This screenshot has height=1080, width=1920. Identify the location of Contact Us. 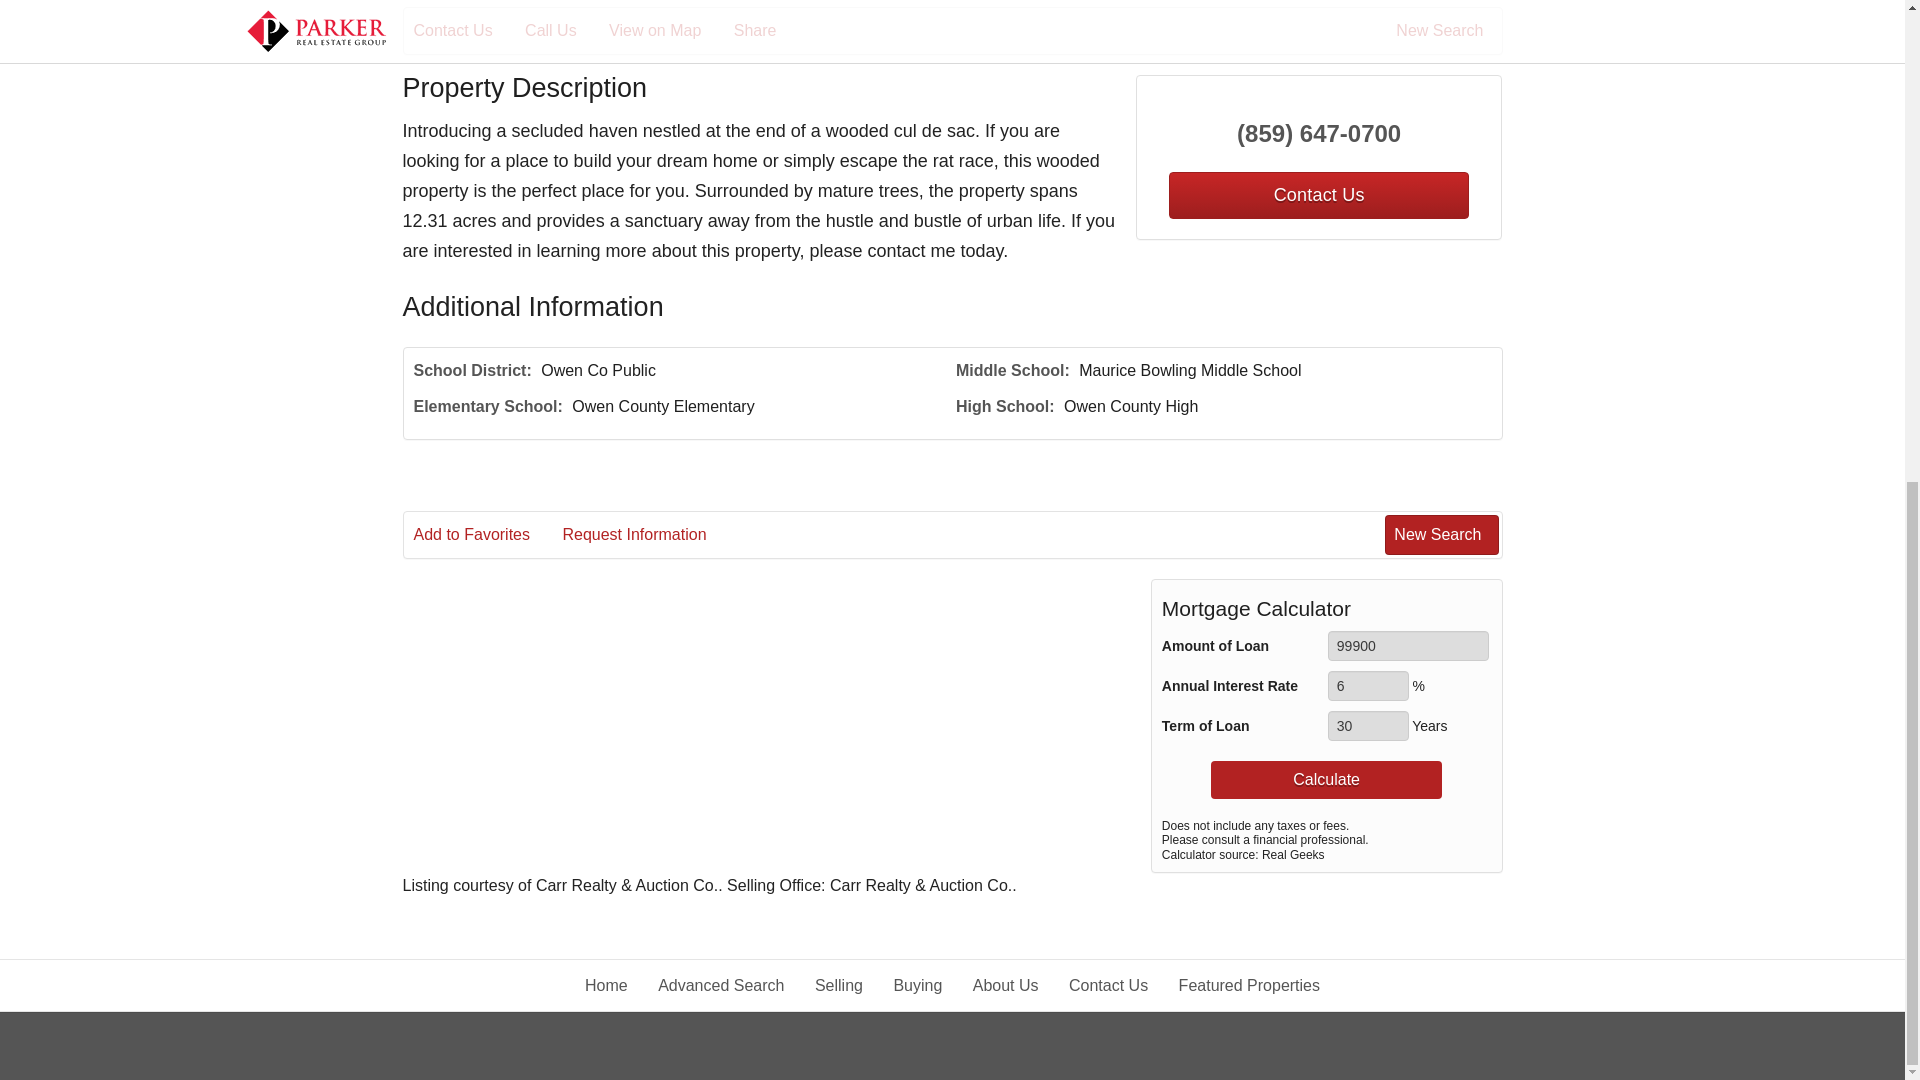
(1318, 195).